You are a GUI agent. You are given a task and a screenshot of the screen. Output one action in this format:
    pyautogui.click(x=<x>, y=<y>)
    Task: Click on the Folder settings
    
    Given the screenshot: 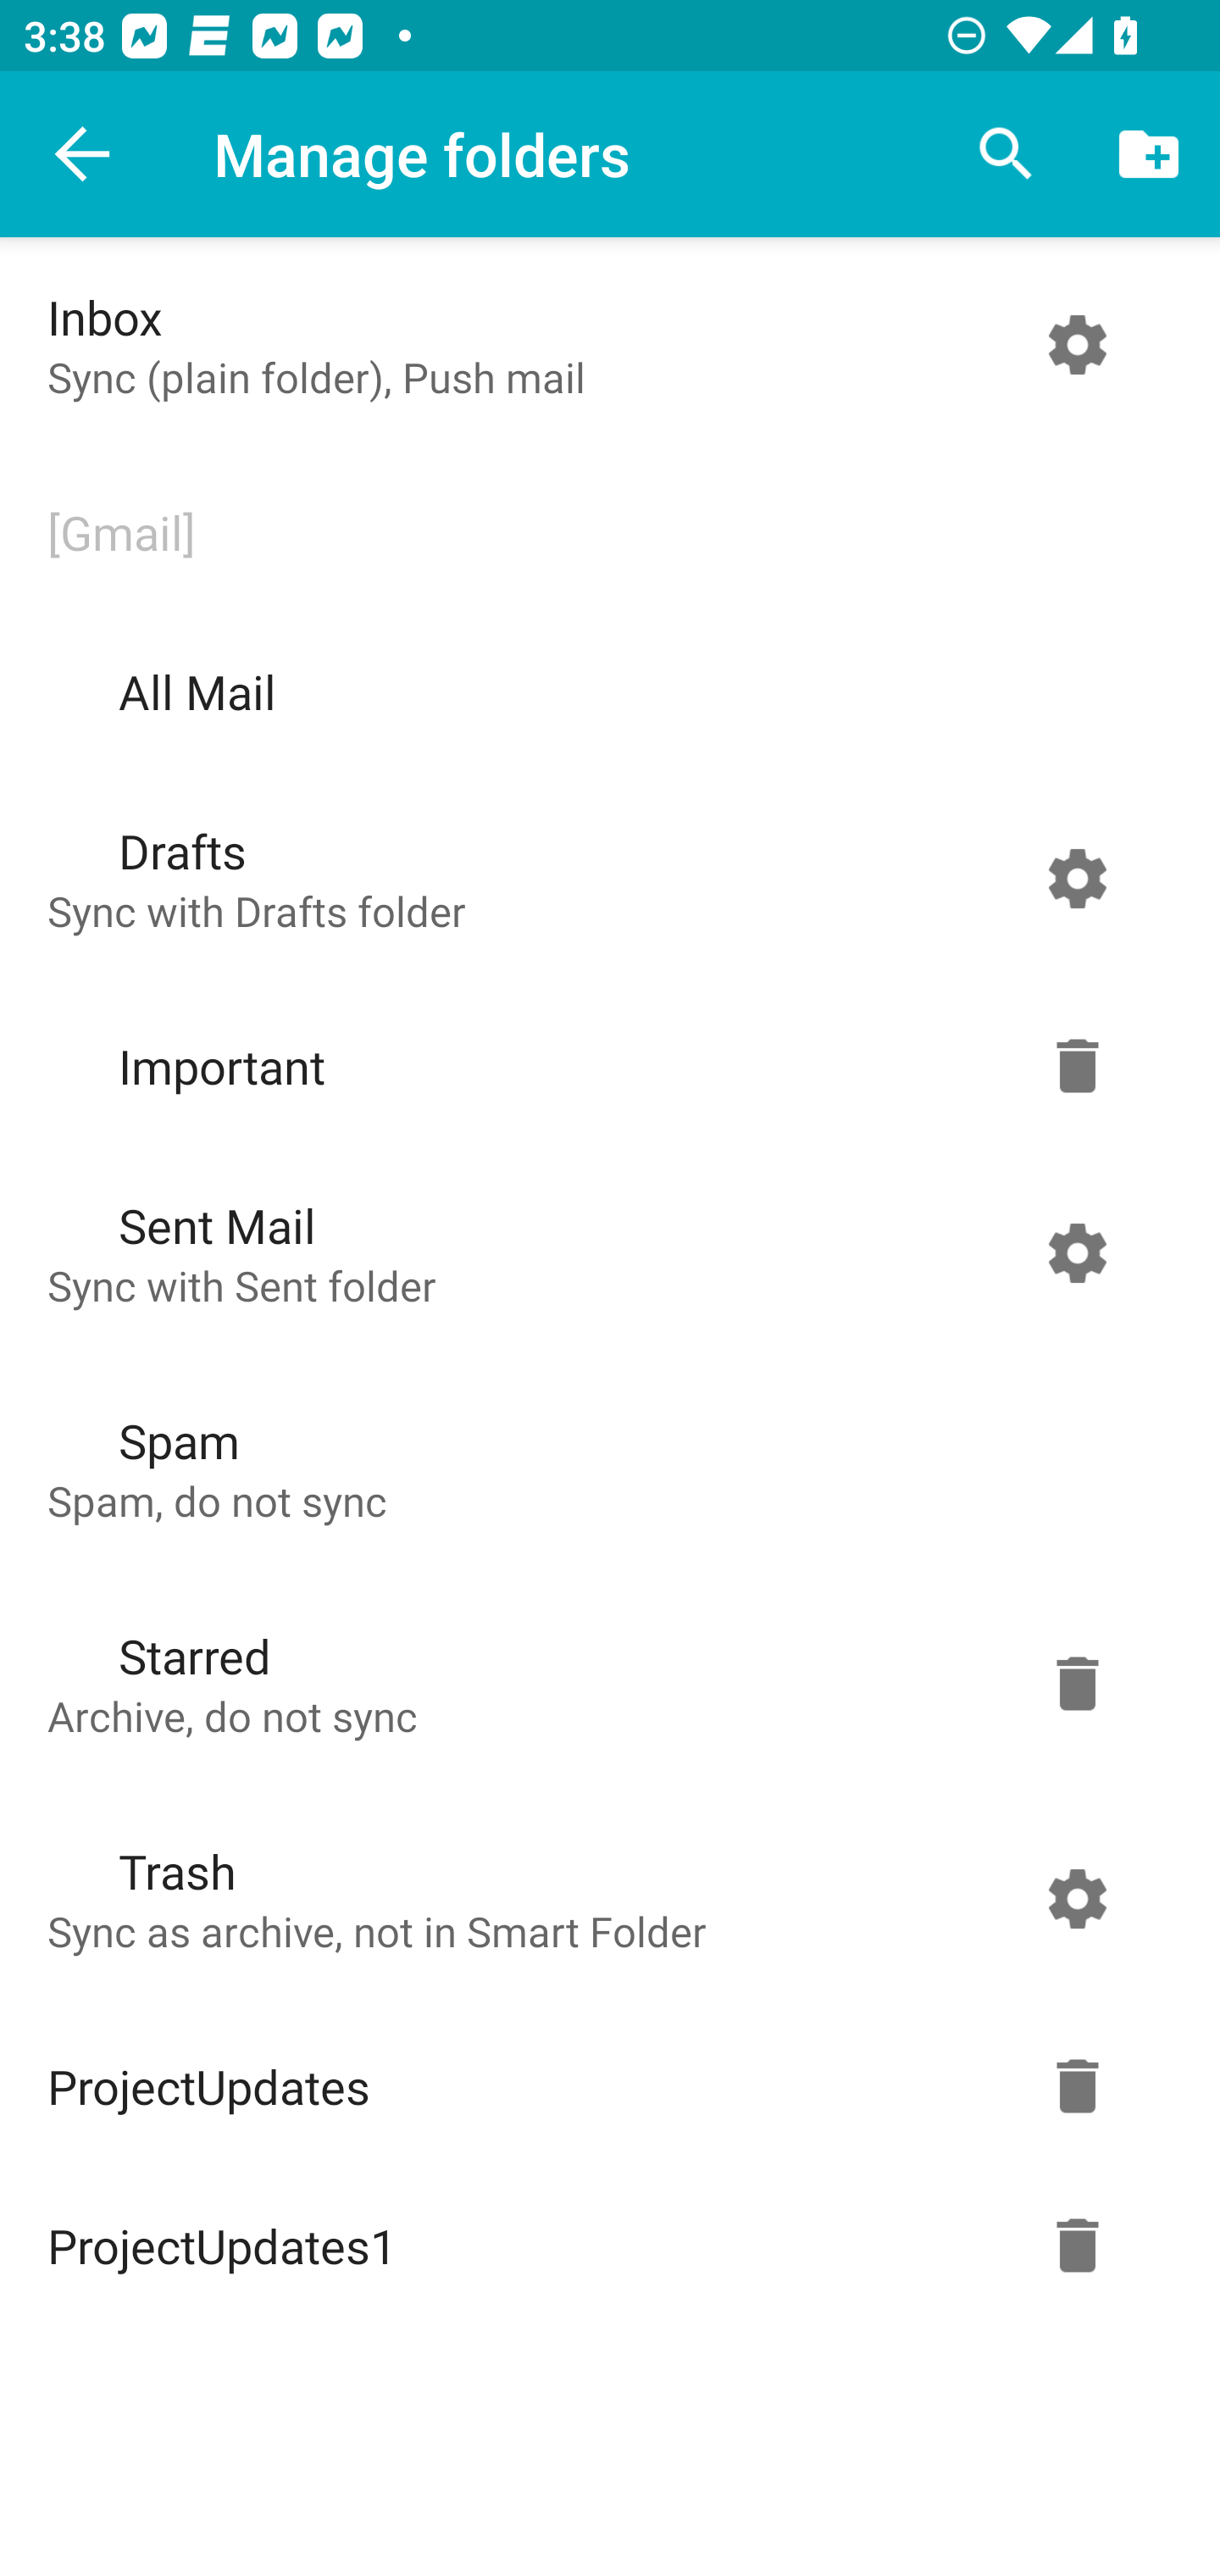 What is the action you would take?
    pyautogui.click(x=1077, y=1252)
    